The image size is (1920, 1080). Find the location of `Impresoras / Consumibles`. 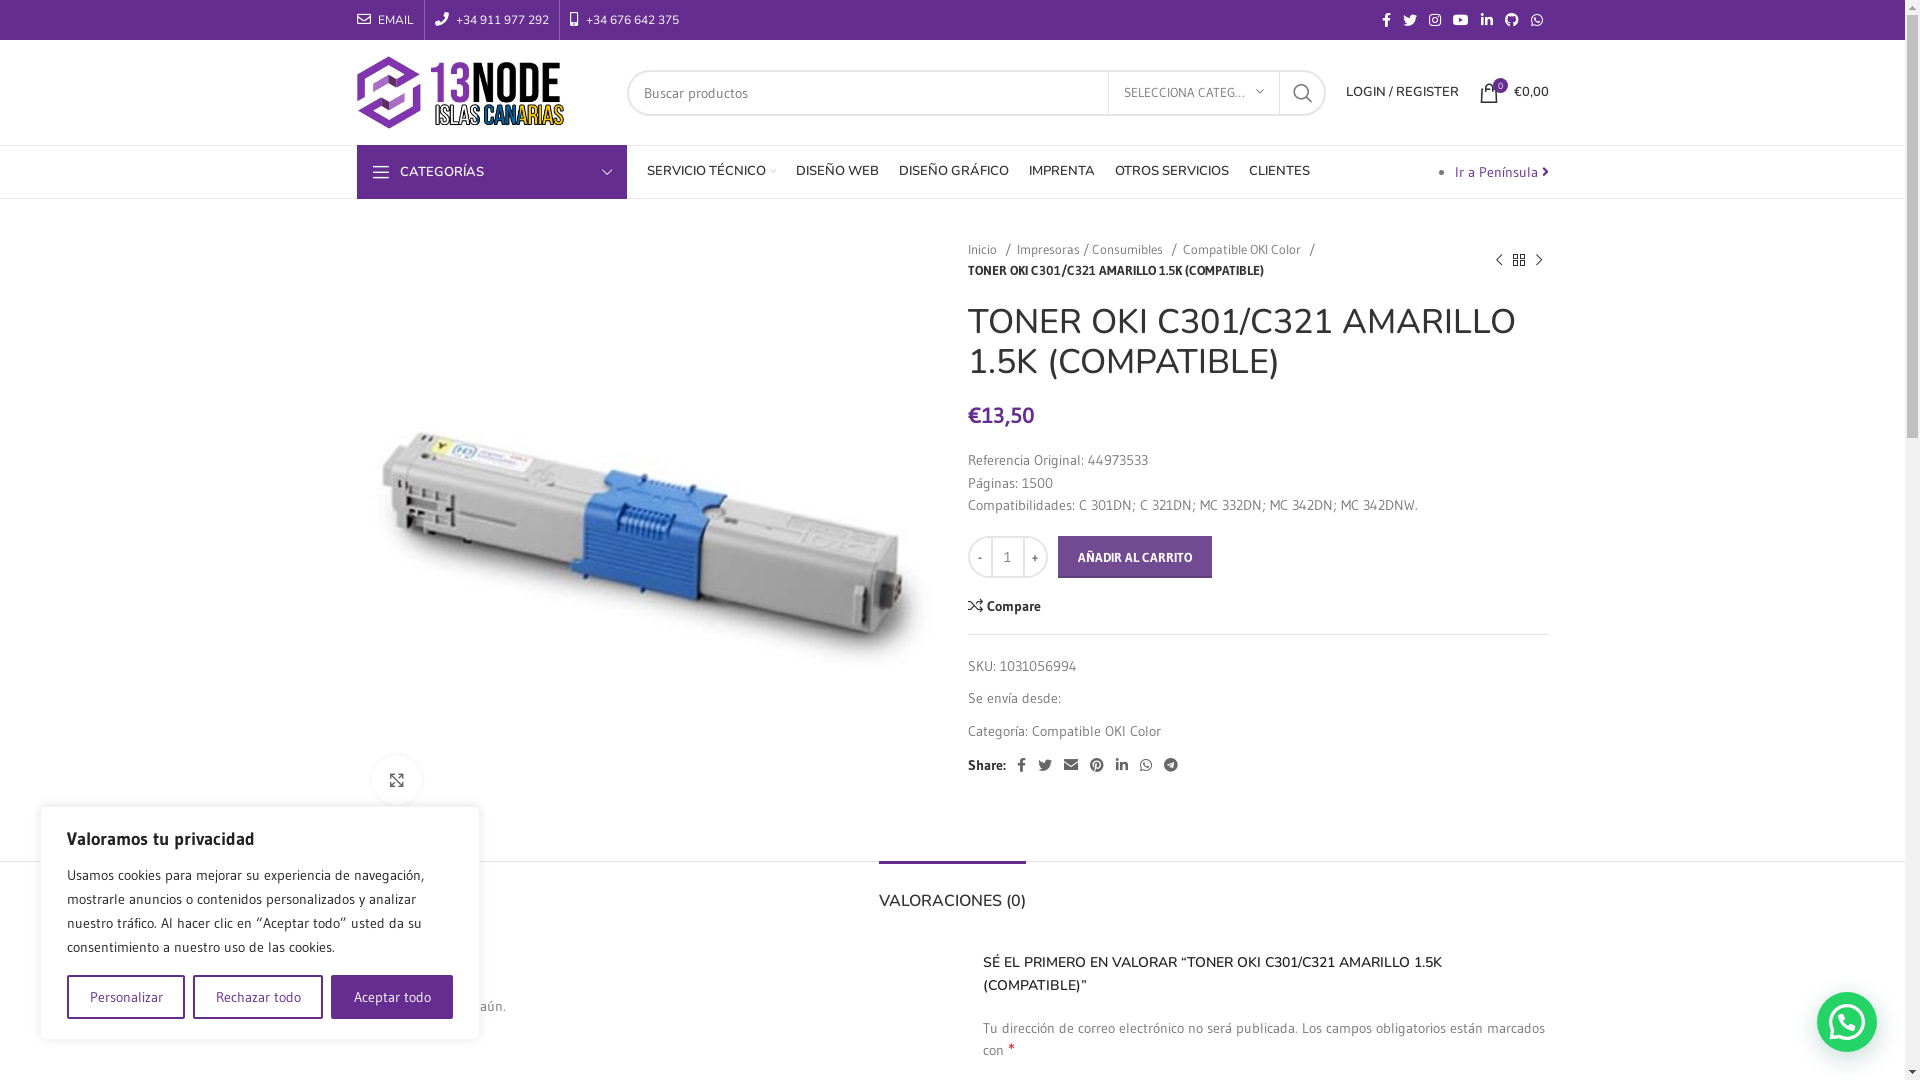

Impresoras / Consumibles is located at coordinates (1096, 250).